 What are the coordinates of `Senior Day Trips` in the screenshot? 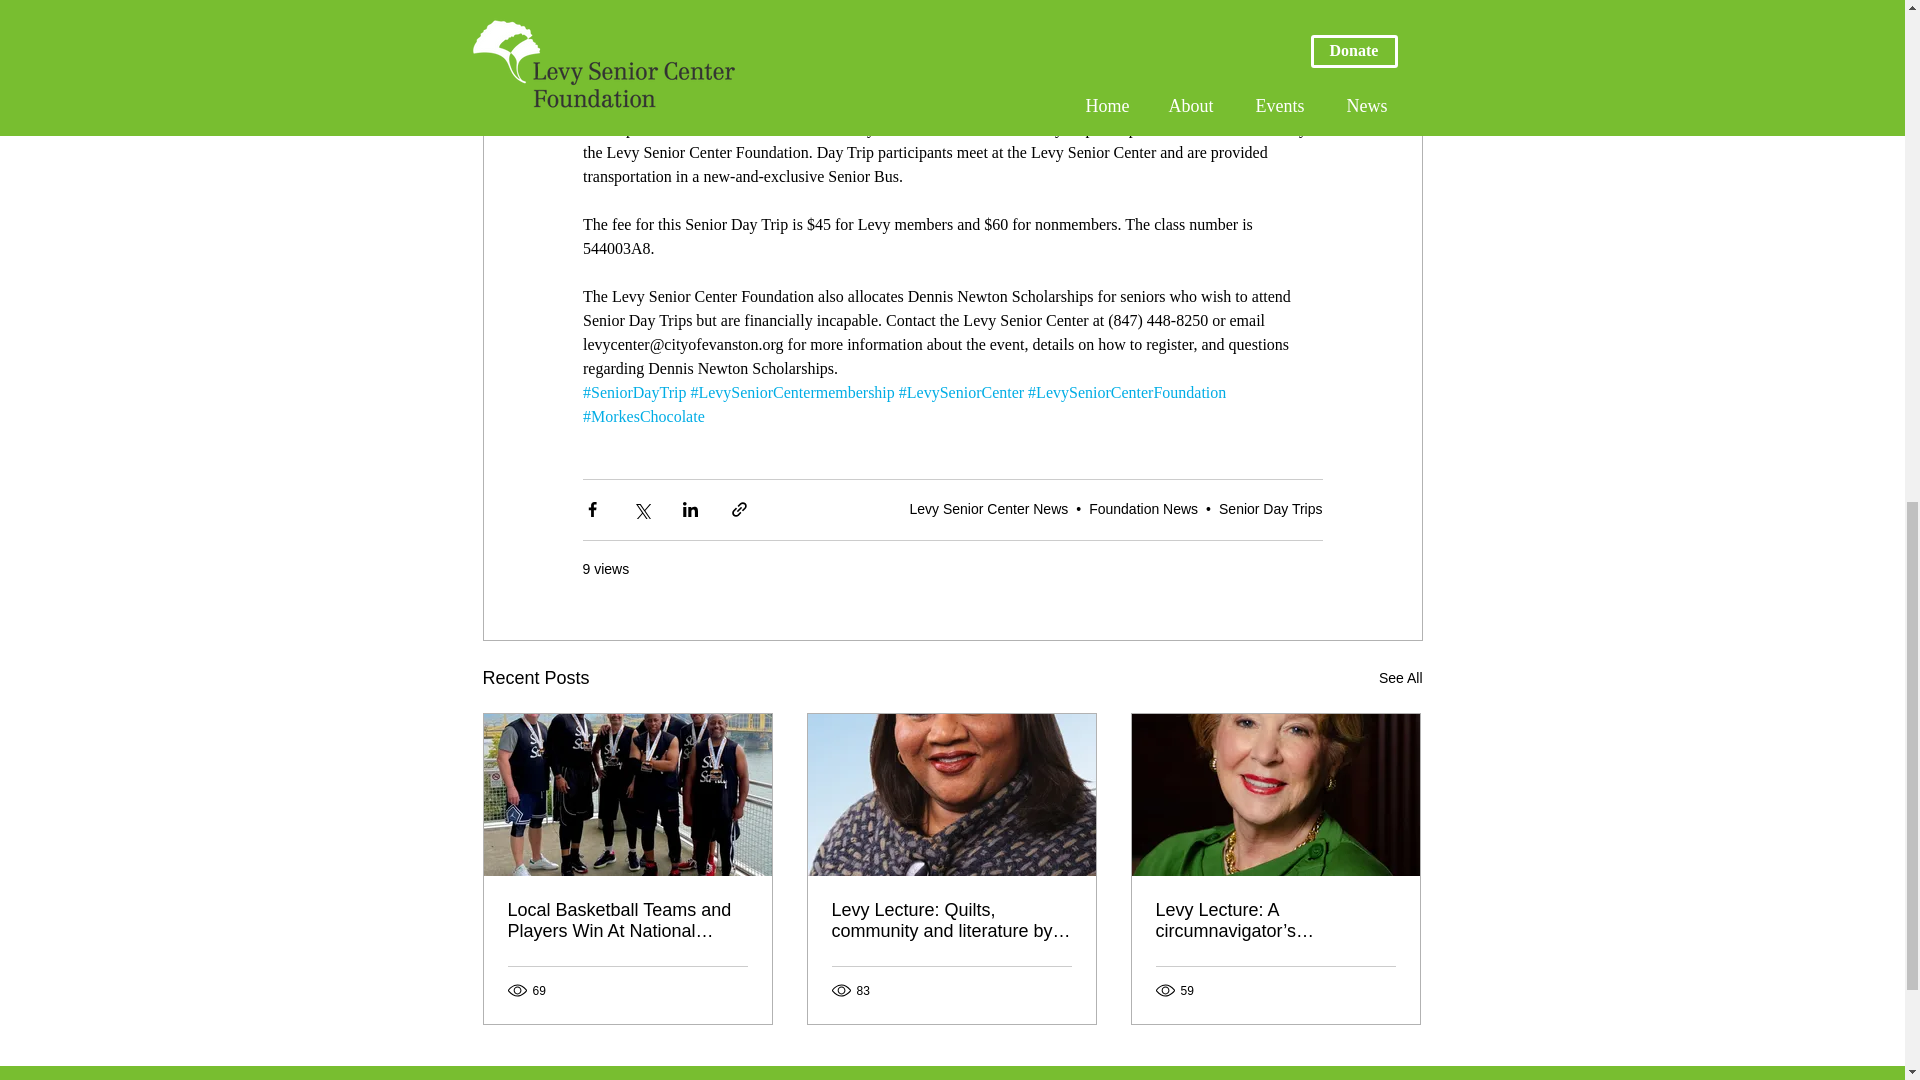 It's located at (1270, 509).